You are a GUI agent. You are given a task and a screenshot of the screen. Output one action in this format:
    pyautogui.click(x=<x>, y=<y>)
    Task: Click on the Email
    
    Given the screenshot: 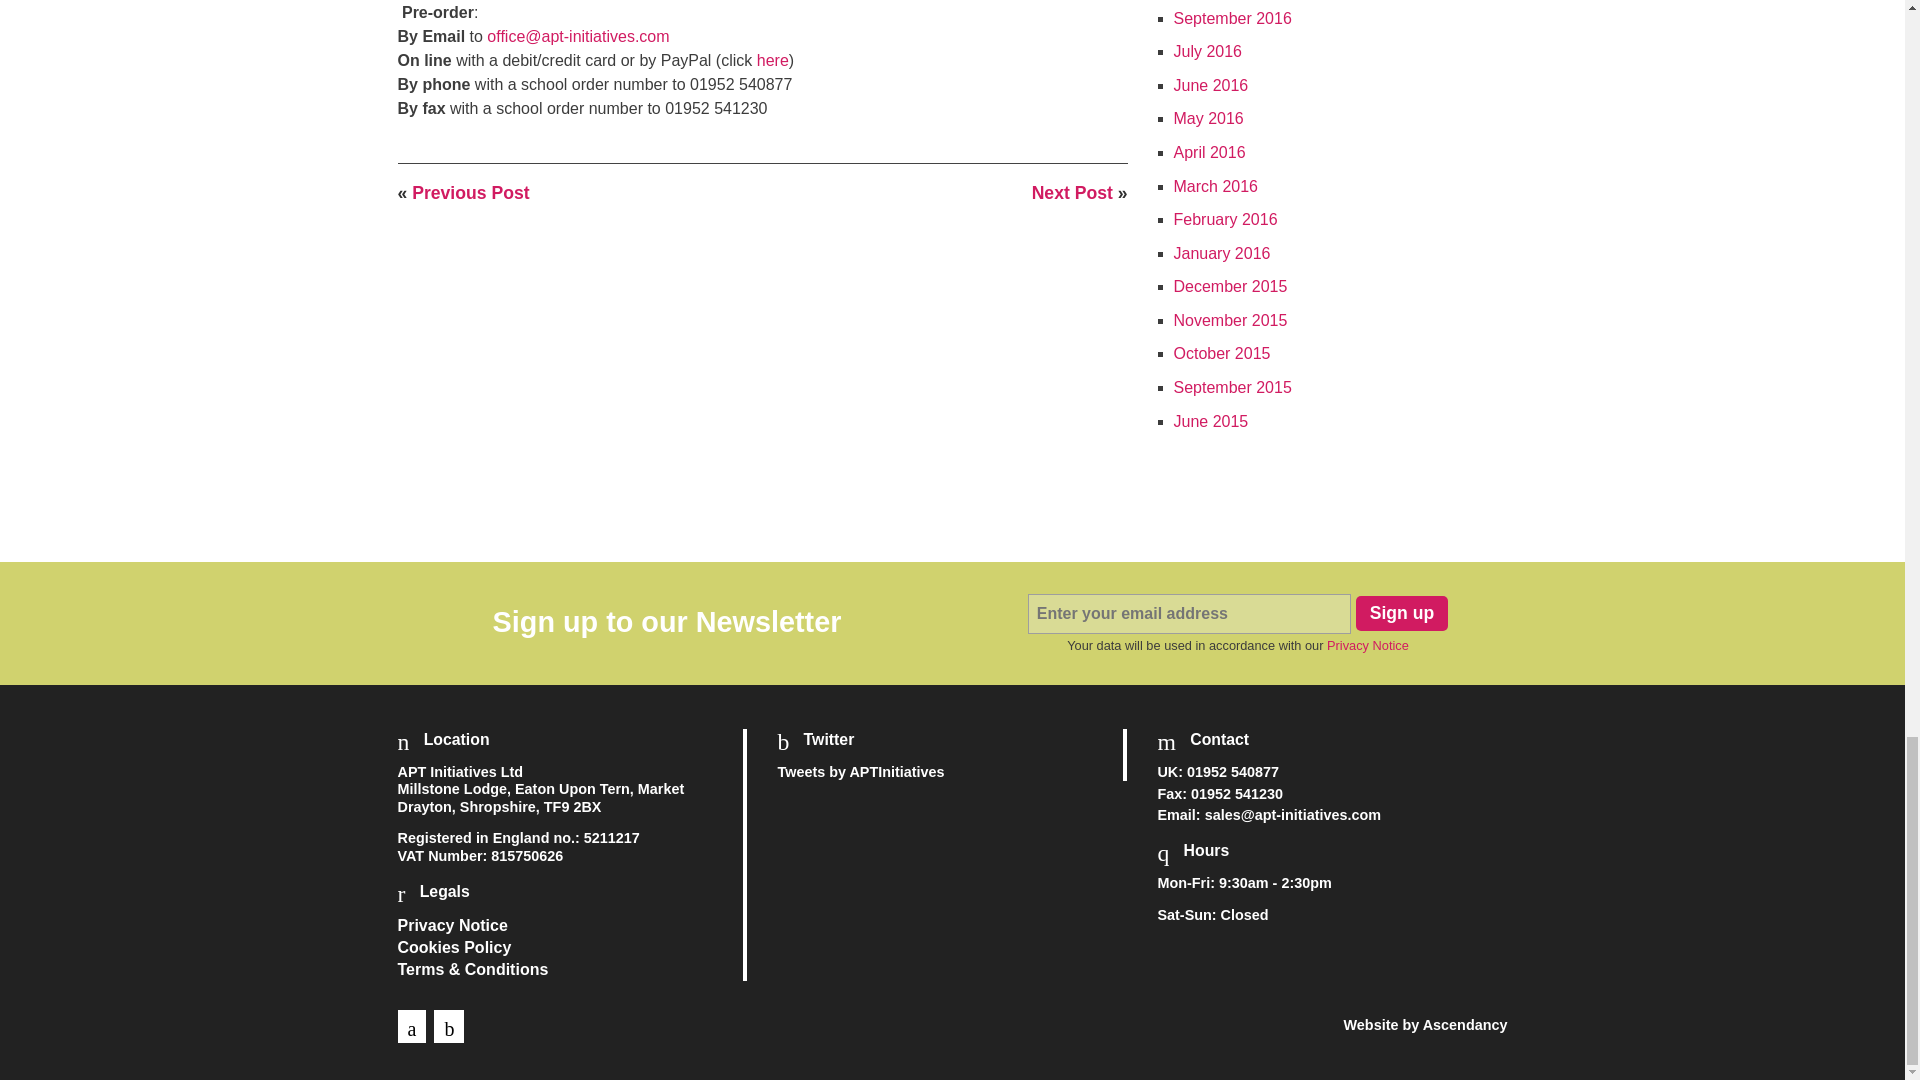 What is the action you would take?
    pyautogui.click(x=1292, y=814)
    